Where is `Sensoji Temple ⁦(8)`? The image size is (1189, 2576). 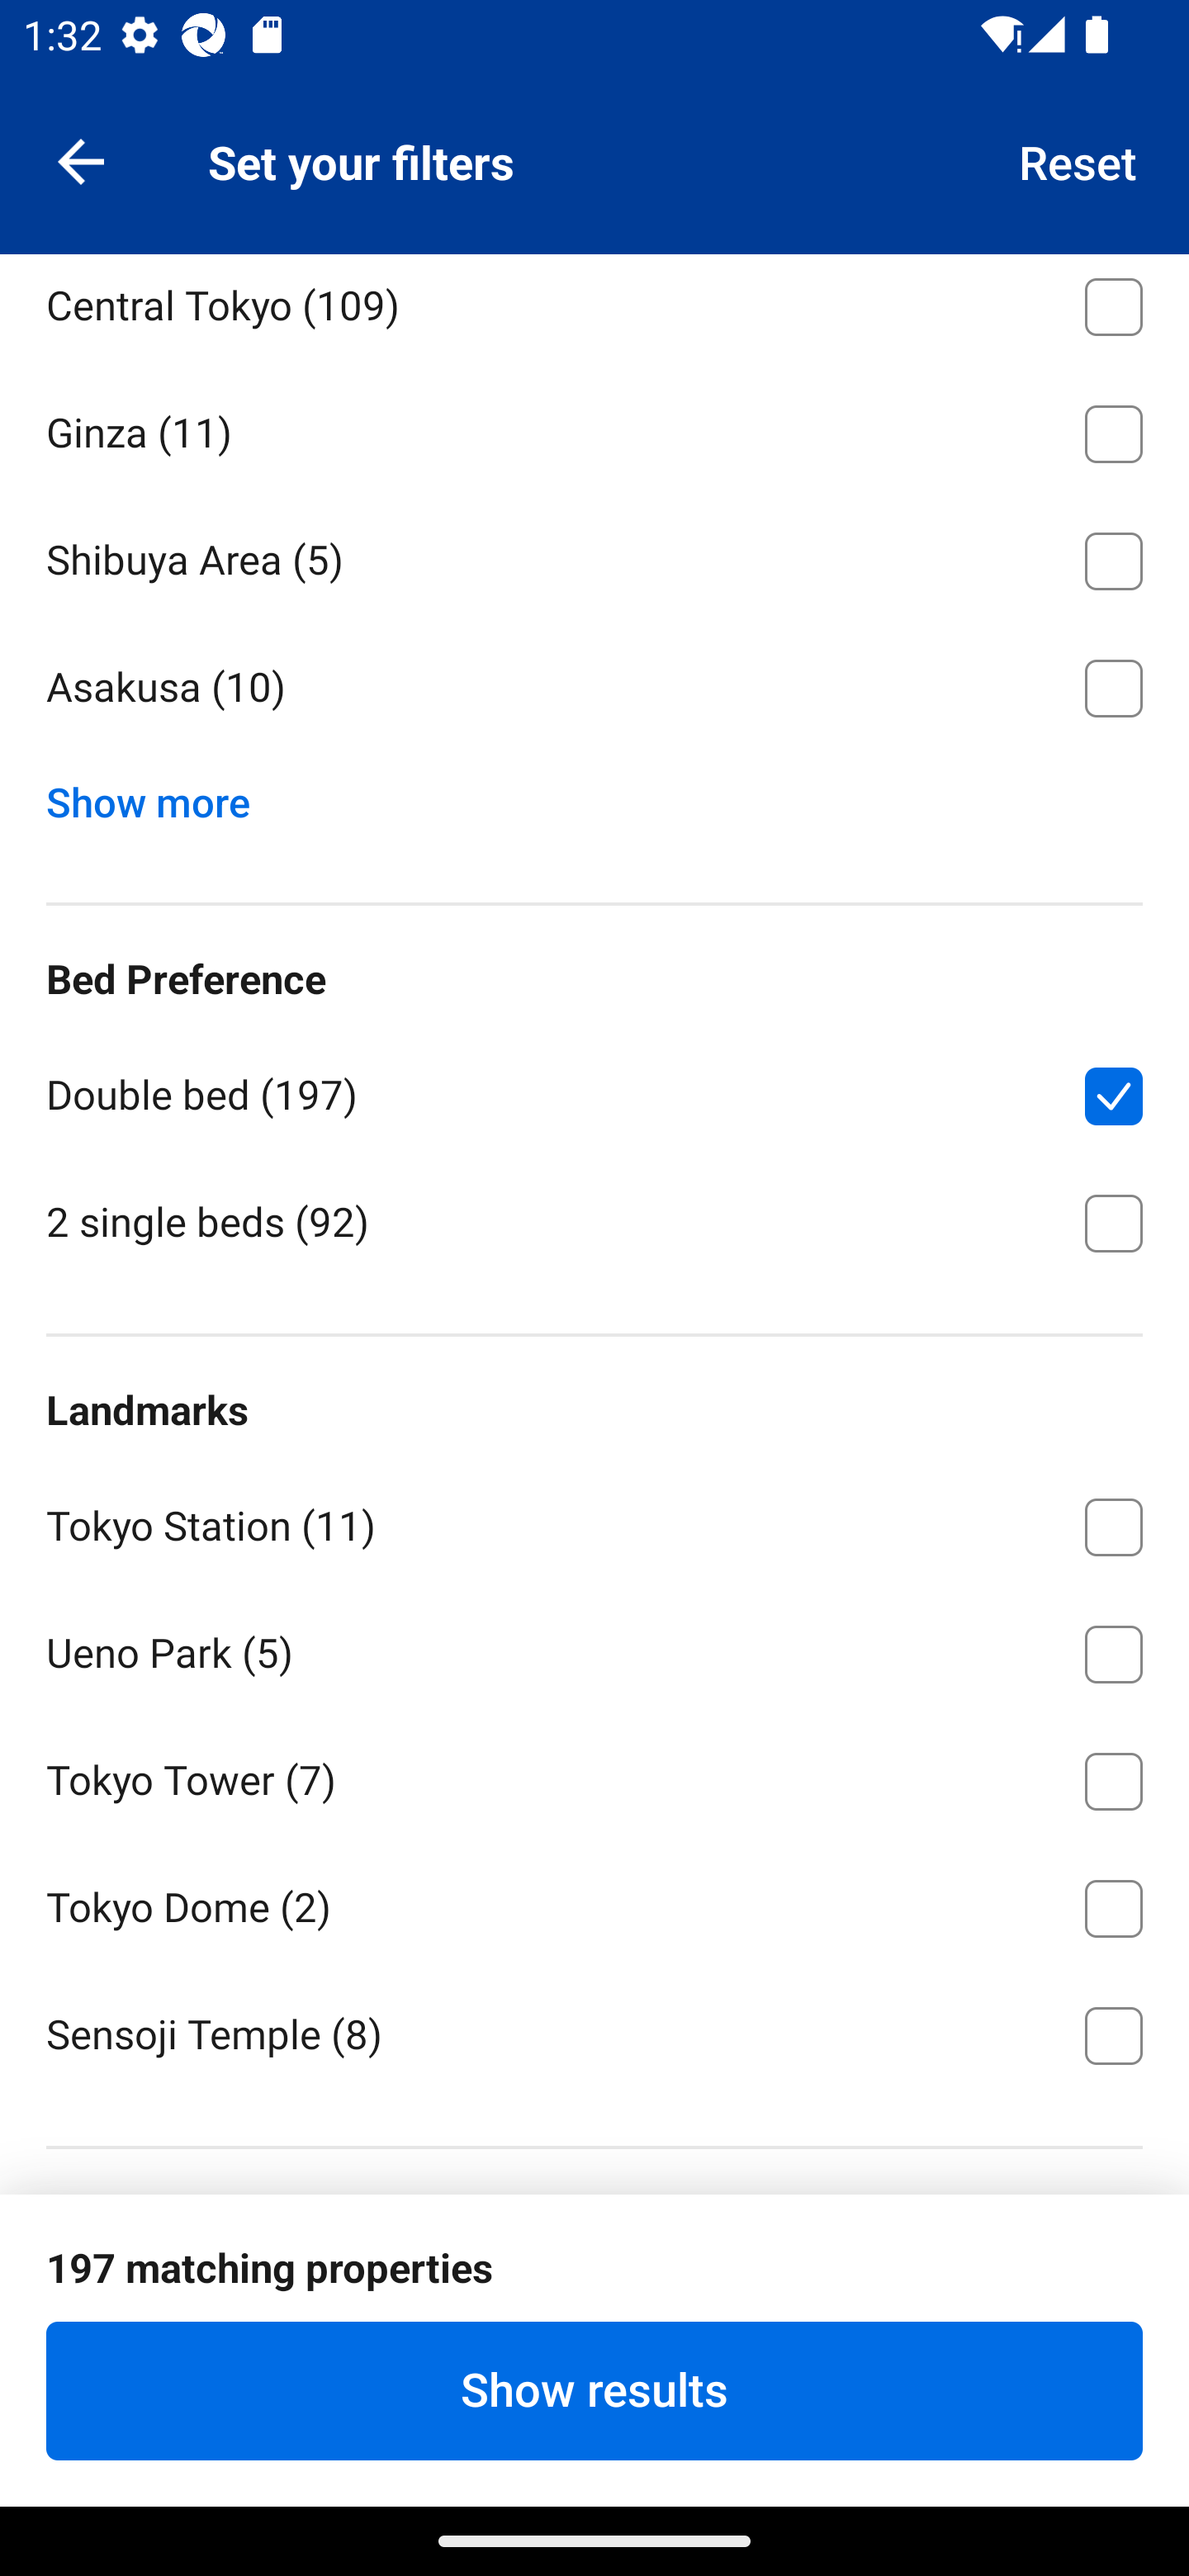
Sensoji Temple ⁦(8) is located at coordinates (594, 2032).